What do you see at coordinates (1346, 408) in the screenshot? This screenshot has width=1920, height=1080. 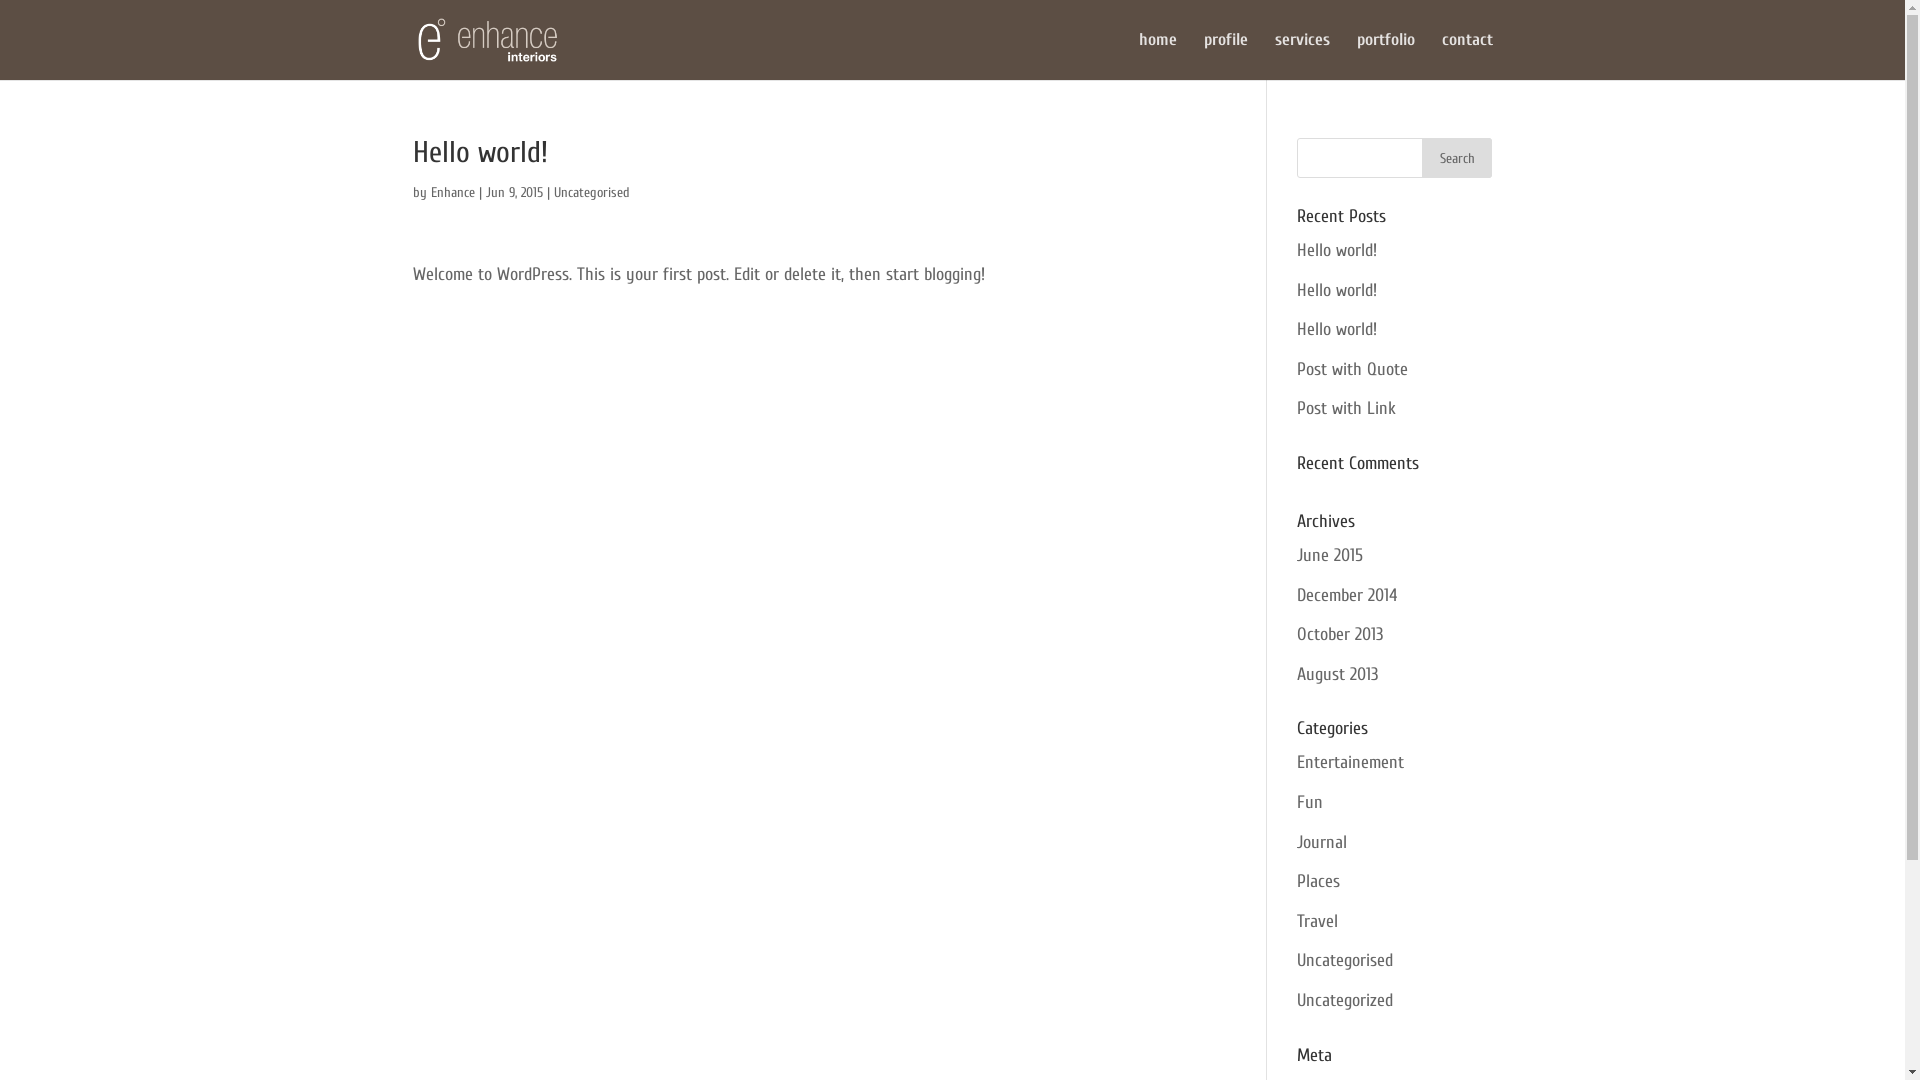 I see `Post with Link` at bounding box center [1346, 408].